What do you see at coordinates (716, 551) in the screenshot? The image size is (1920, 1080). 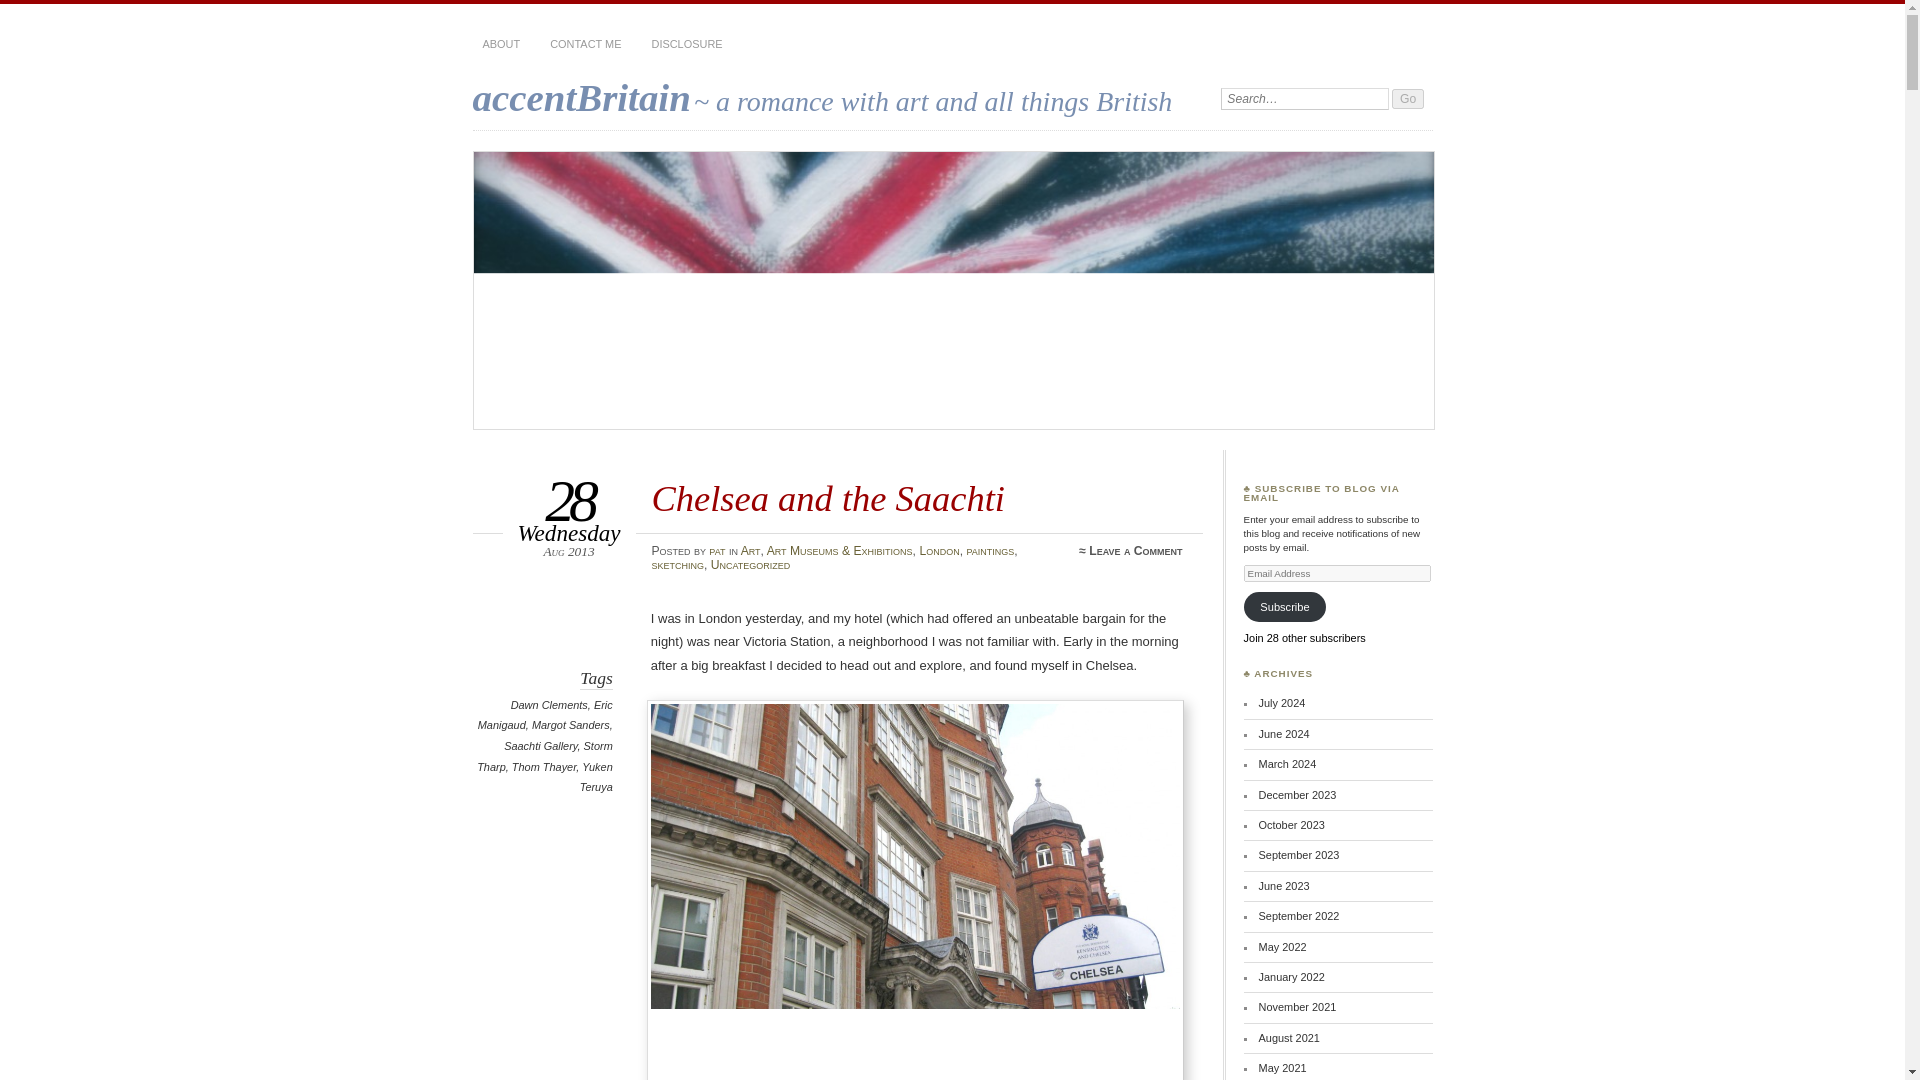 I see `View all posts by pat` at bounding box center [716, 551].